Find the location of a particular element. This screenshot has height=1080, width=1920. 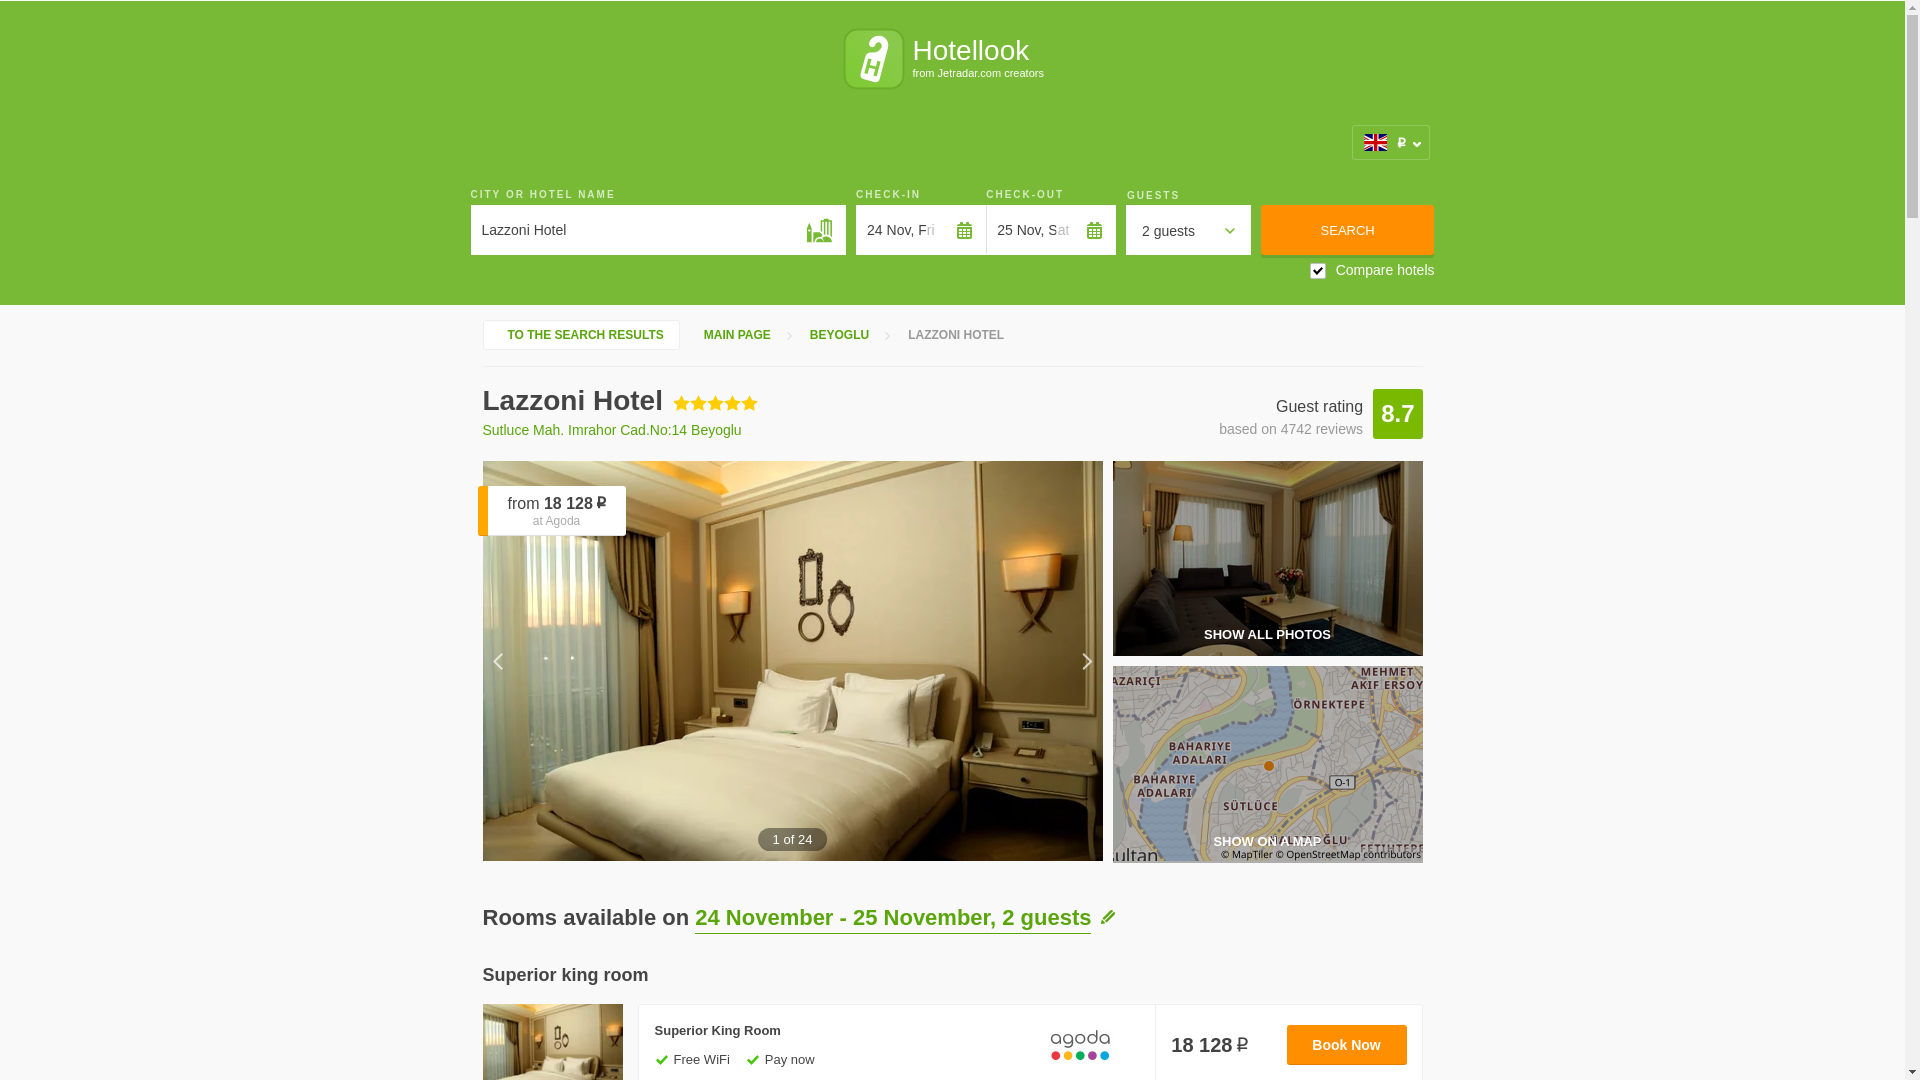

MAIN PAGE is located at coordinates (733, 336).